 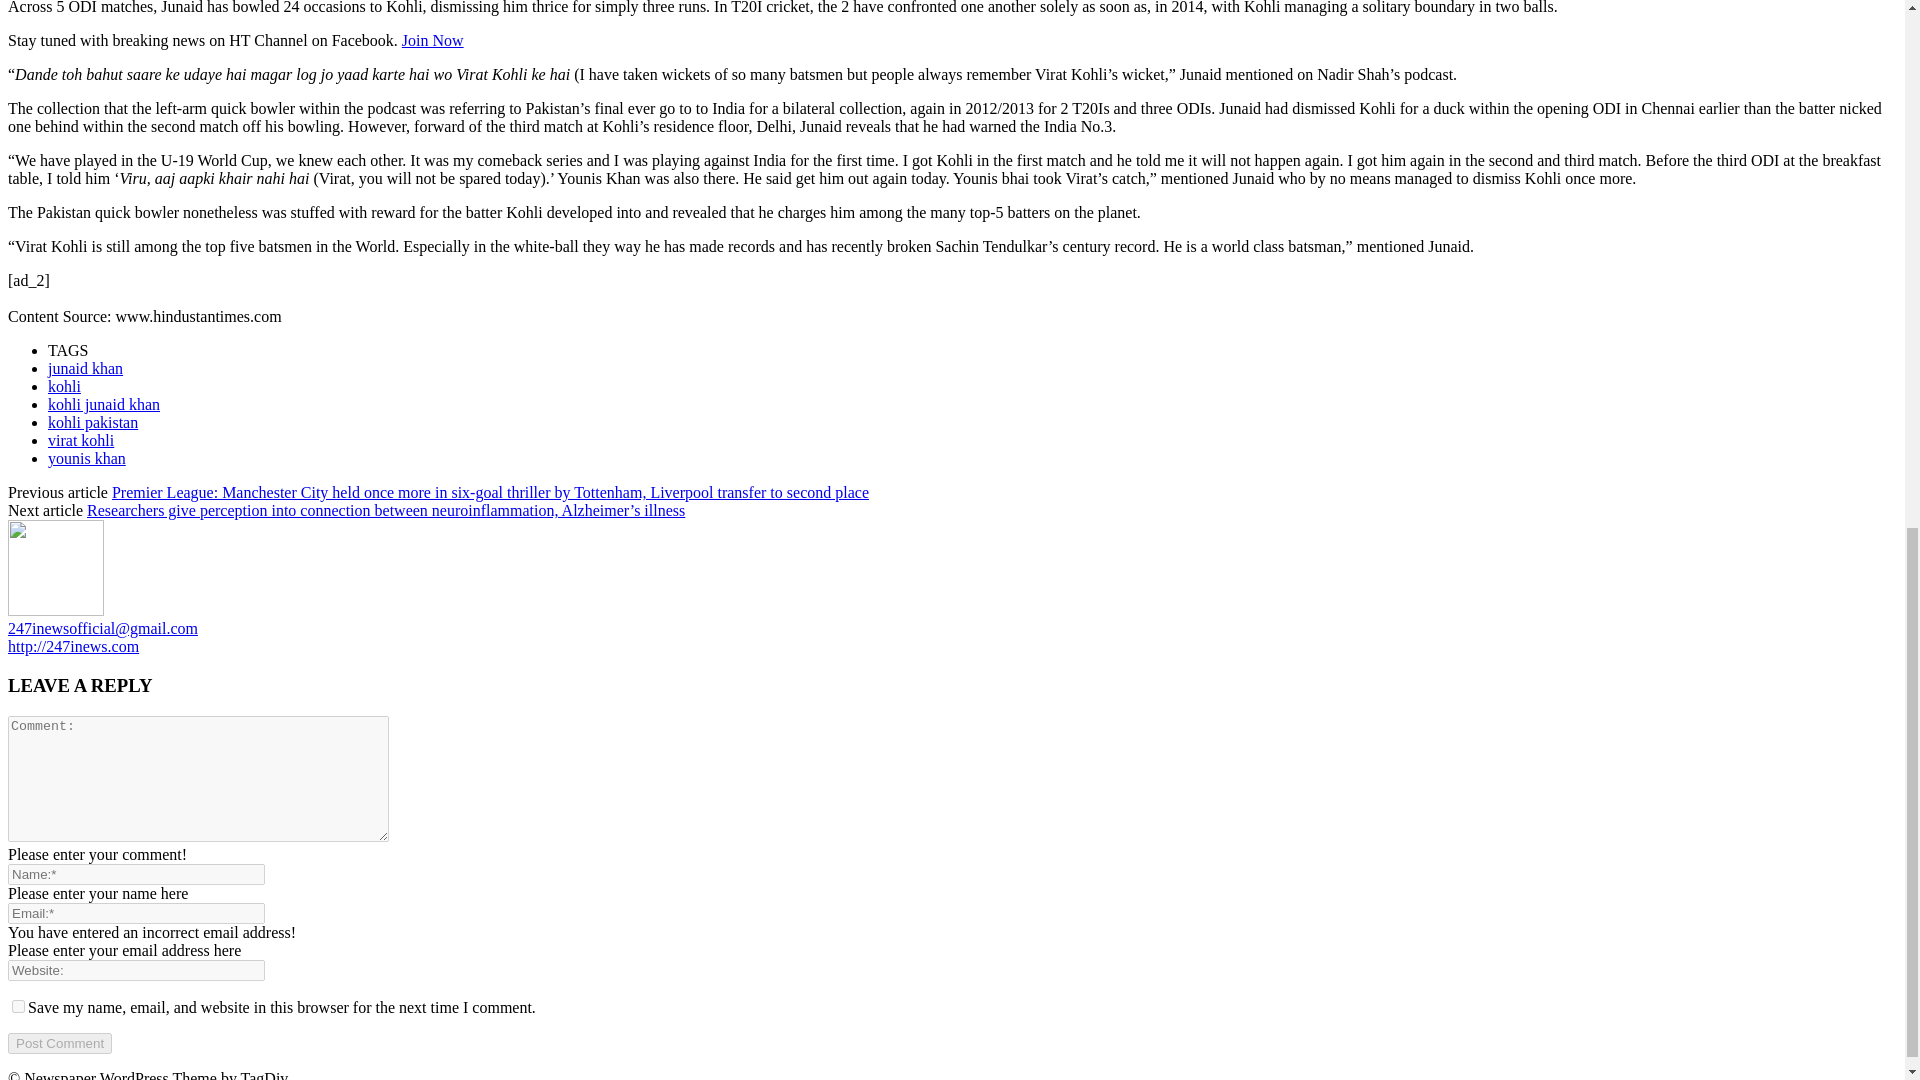 What do you see at coordinates (18, 1006) in the screenshot?
I see `yes` at bounding box center [18, 1006].